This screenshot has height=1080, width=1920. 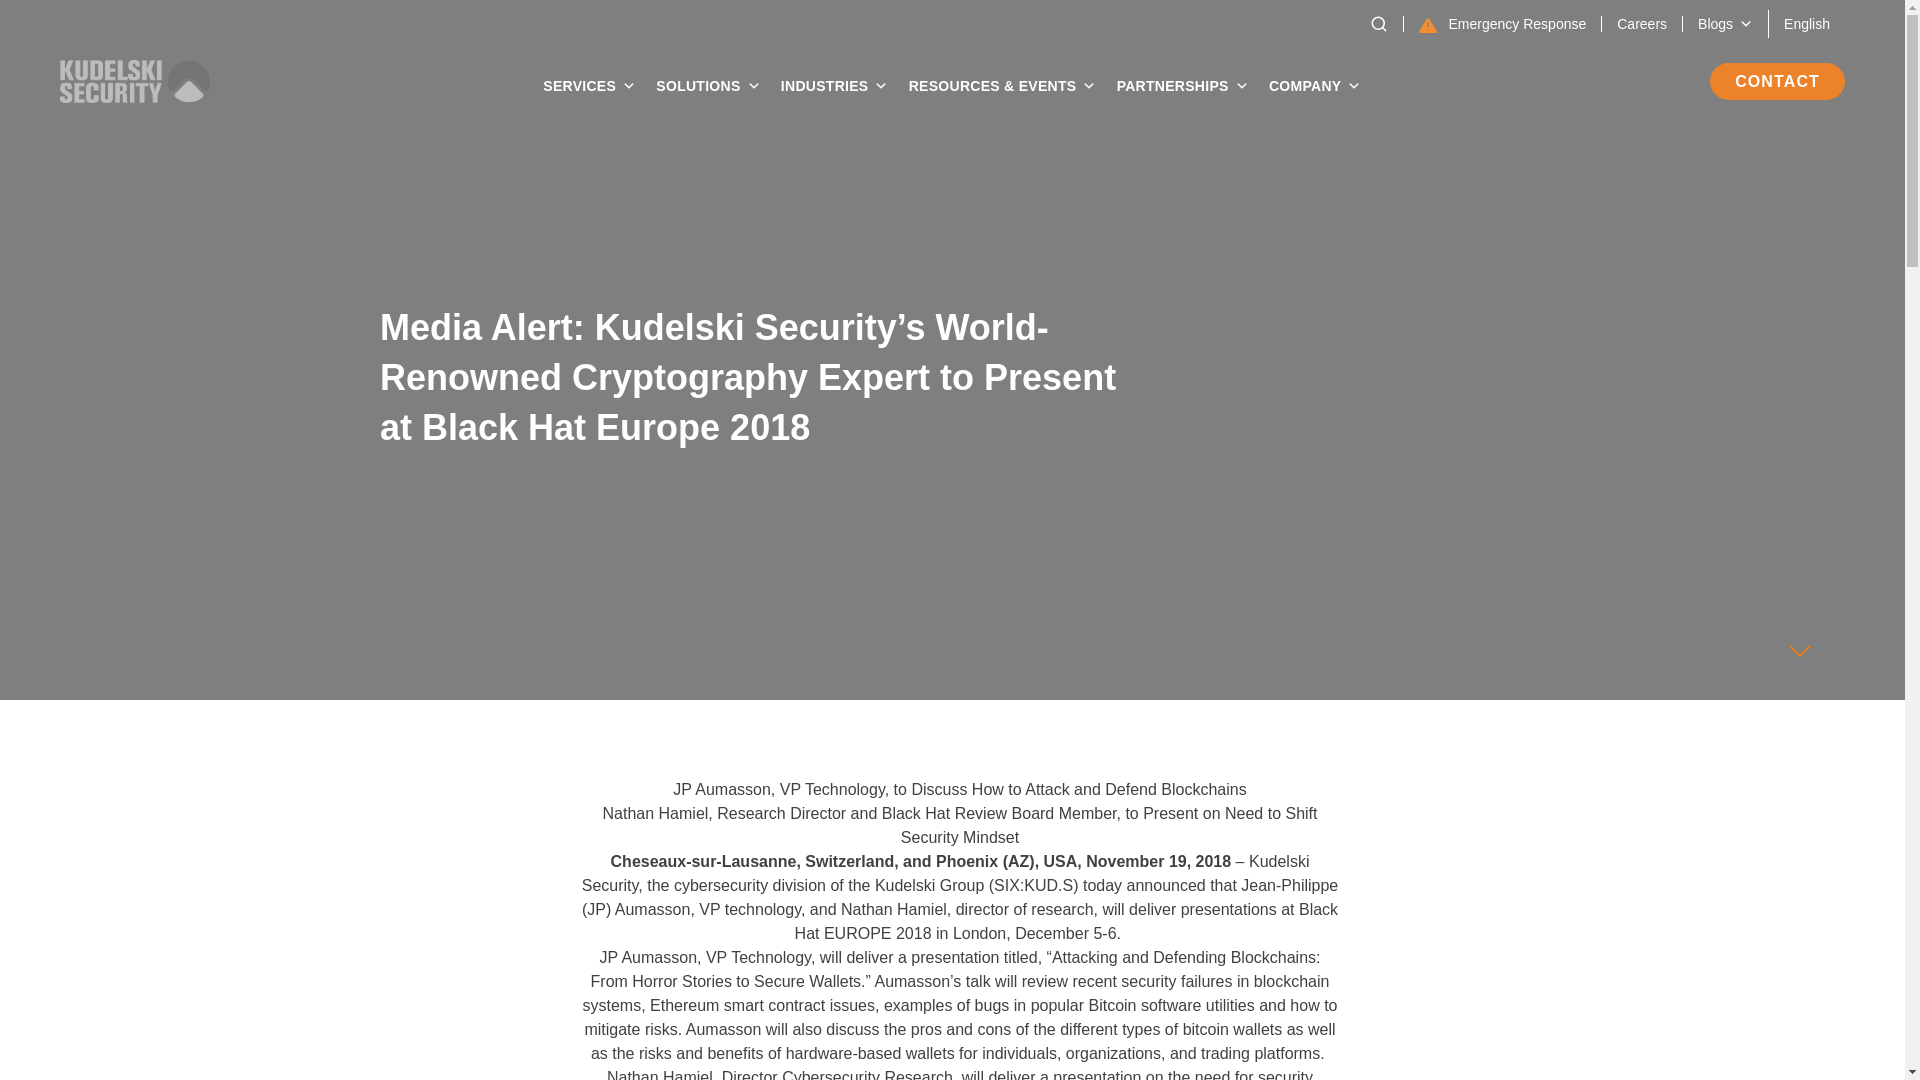 I want to click on INDUSTRIES, so click(x=834, y=85).